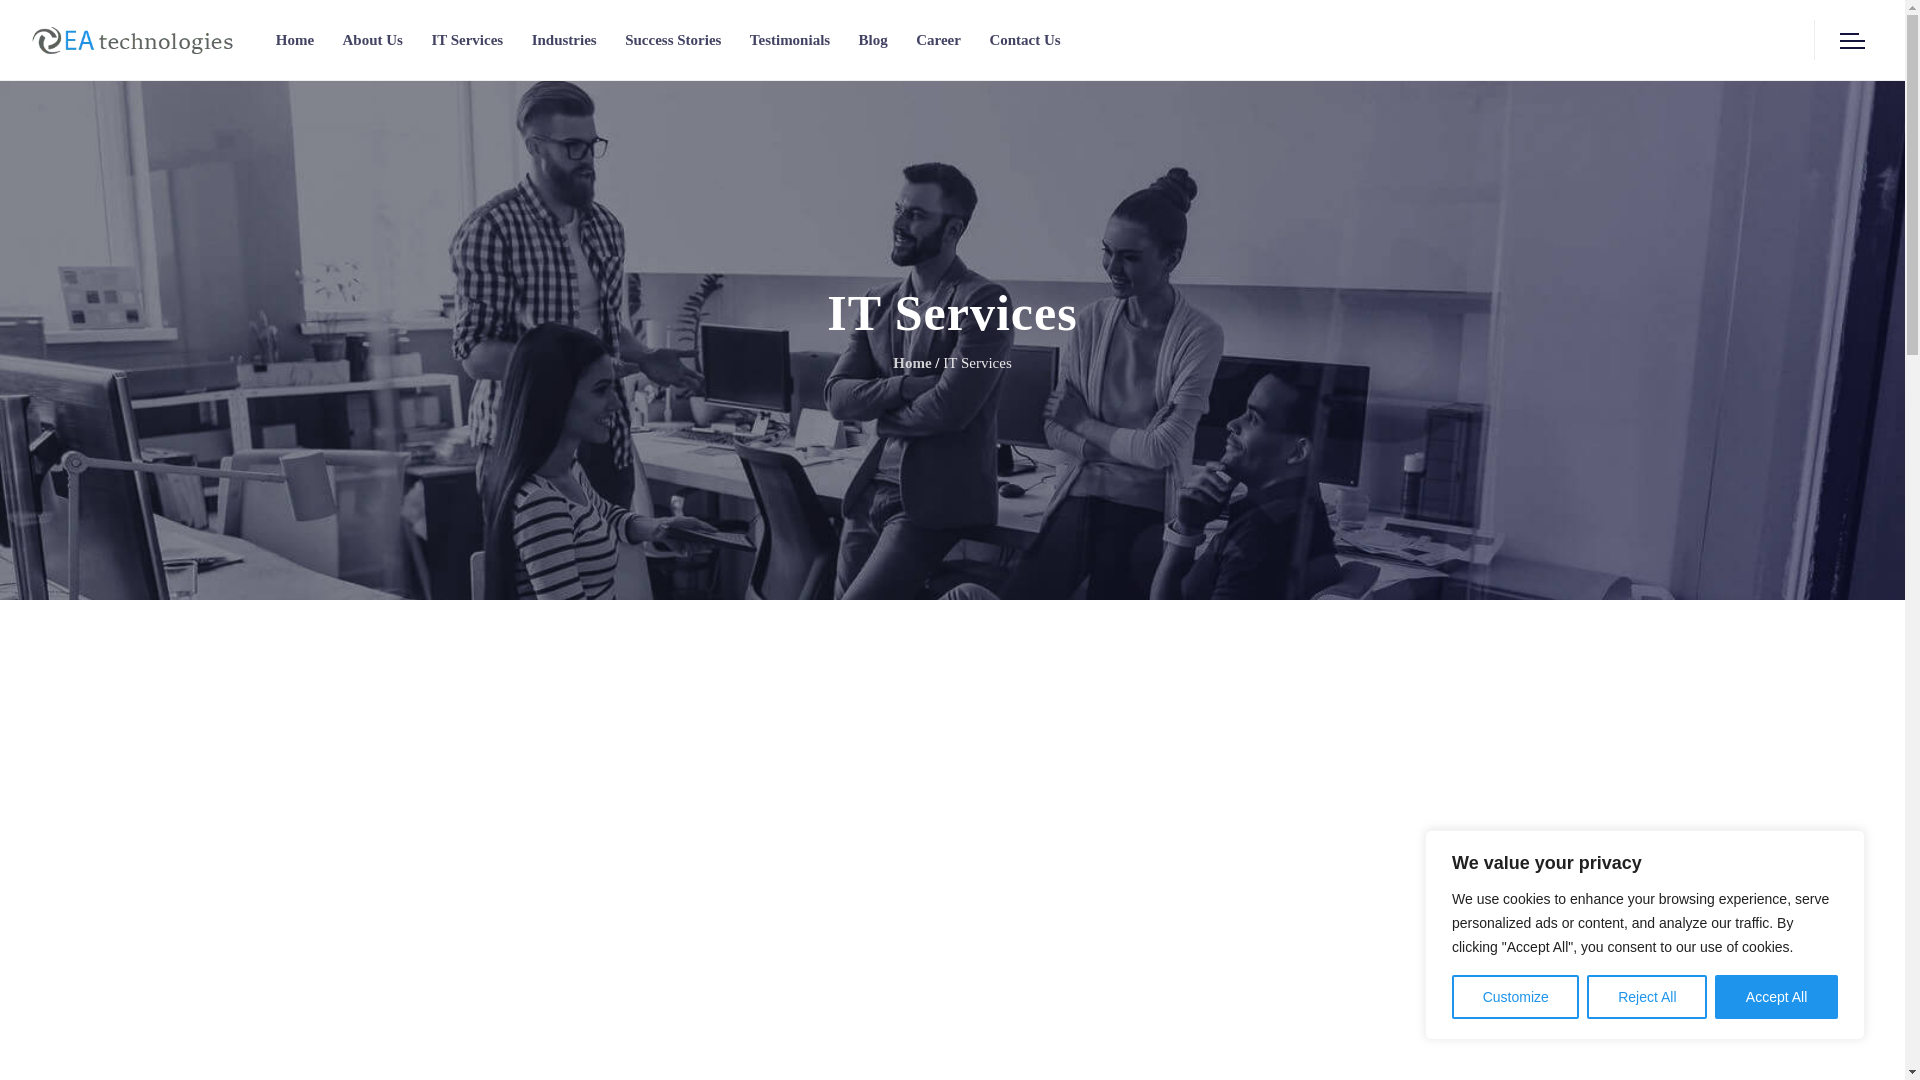 The height and width of the screenshot is (1080, 1920). Describe the element at coordinates (1776, 997) in the screenshot. I see `Accept All` at that location.